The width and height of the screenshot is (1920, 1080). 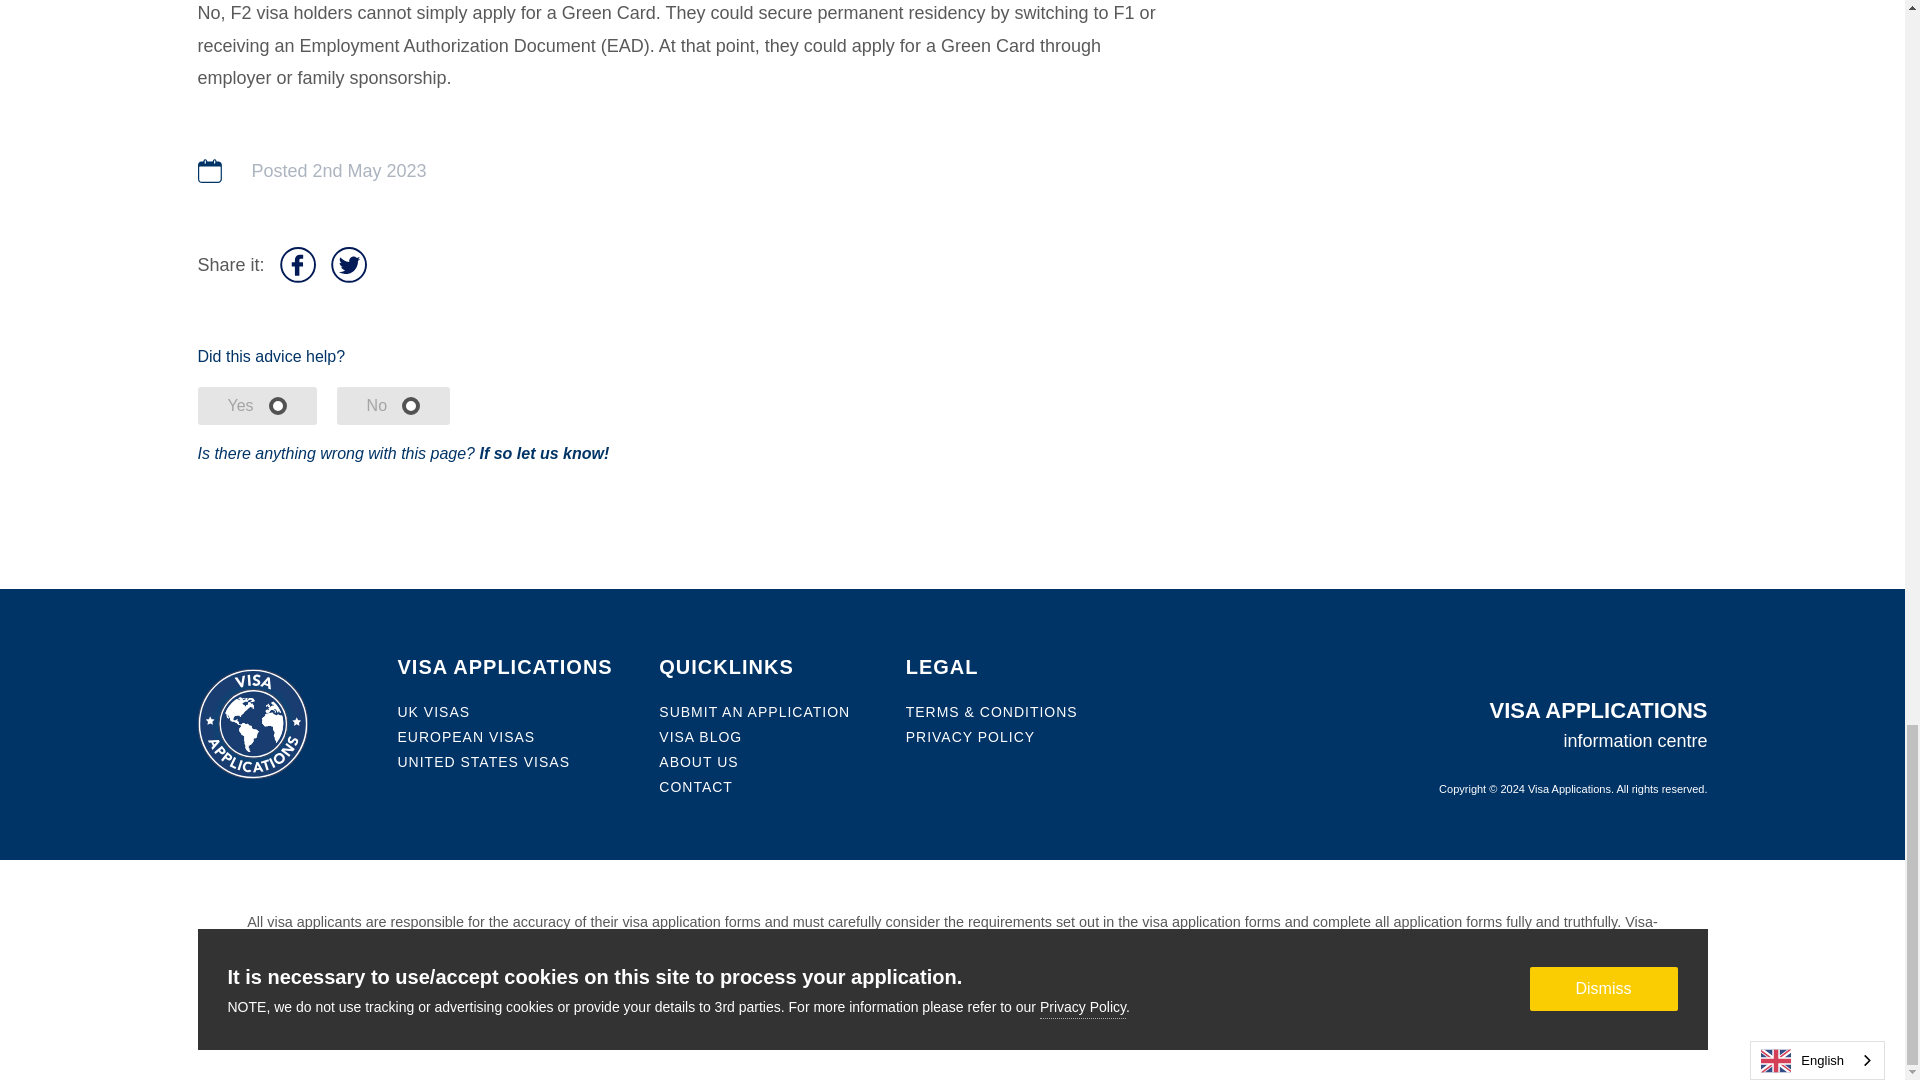 I want to click on UNITED STATES VISAS, so click(x=484, y=762).